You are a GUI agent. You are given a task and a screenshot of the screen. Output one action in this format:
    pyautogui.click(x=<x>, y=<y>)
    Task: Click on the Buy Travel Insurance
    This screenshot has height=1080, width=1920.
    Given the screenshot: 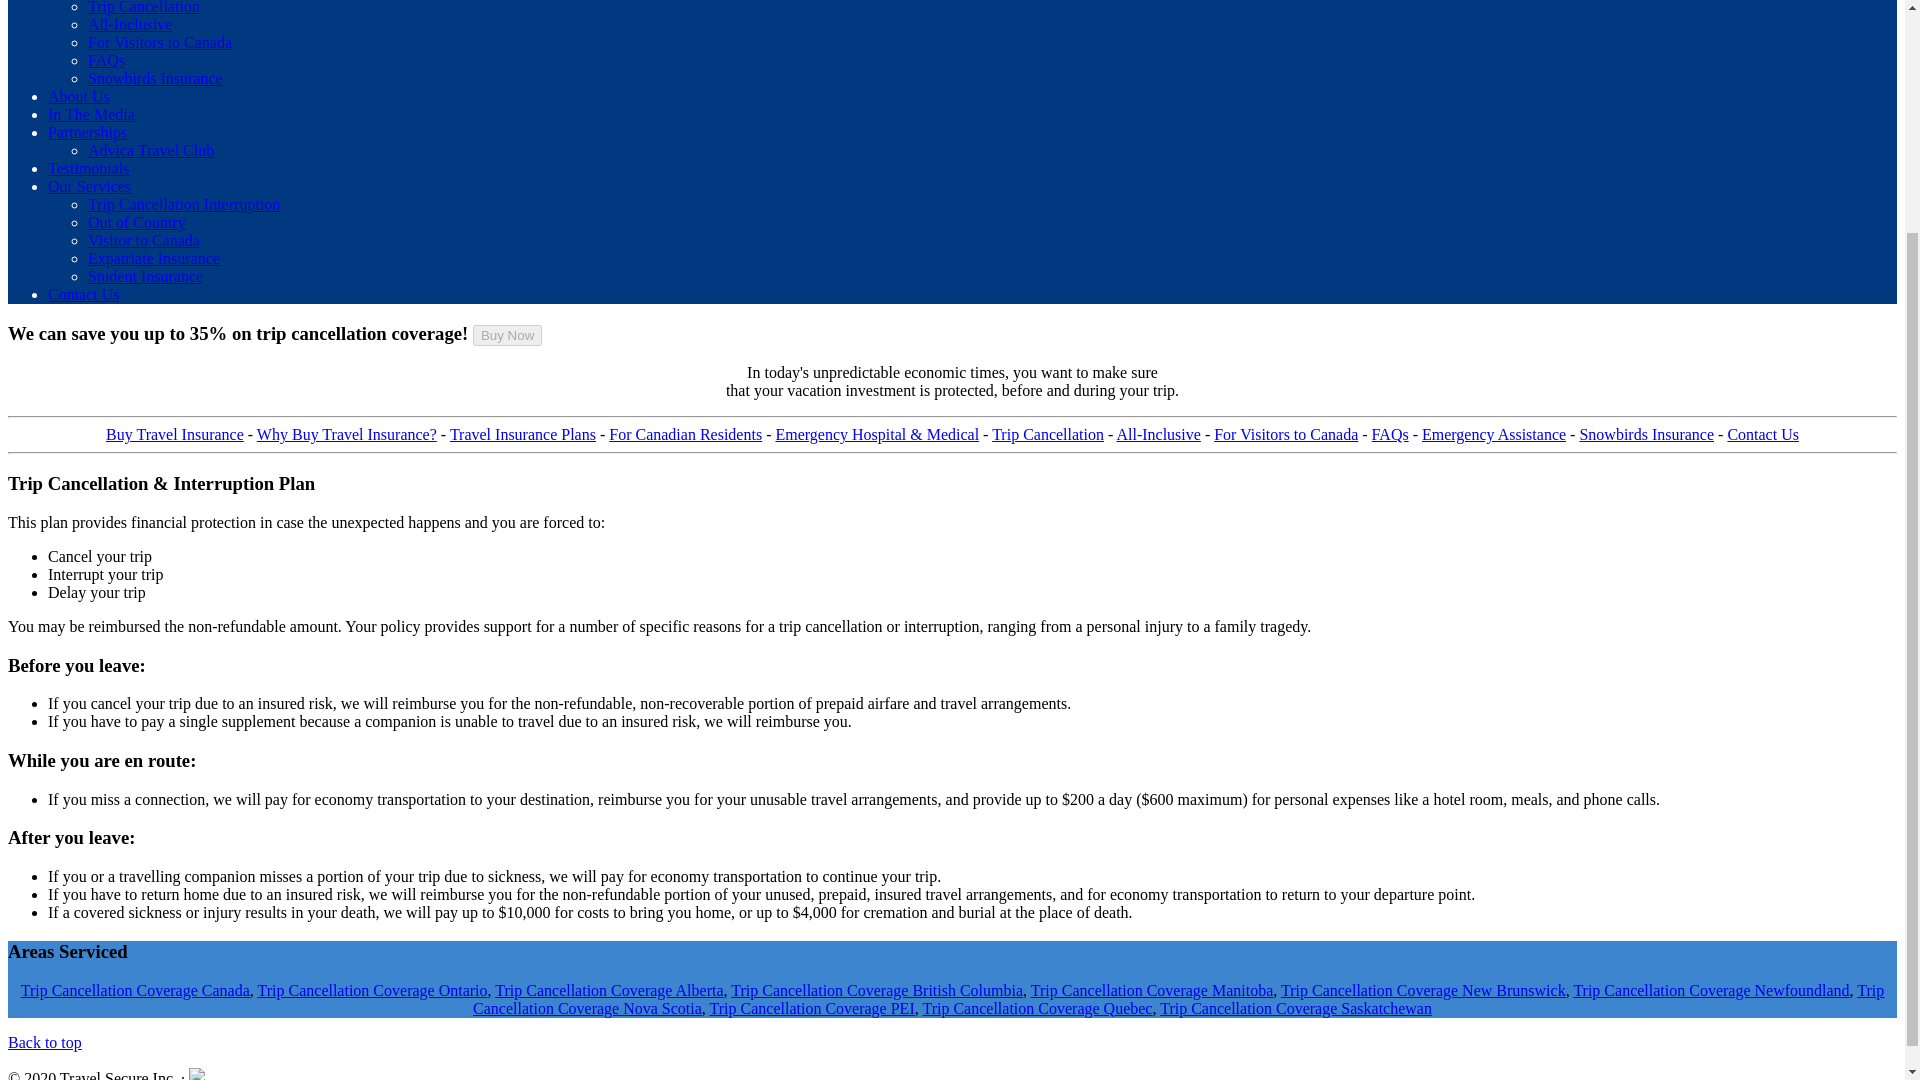 What is the action you would take?
    pyautogui.click(x=174, y=434)
    